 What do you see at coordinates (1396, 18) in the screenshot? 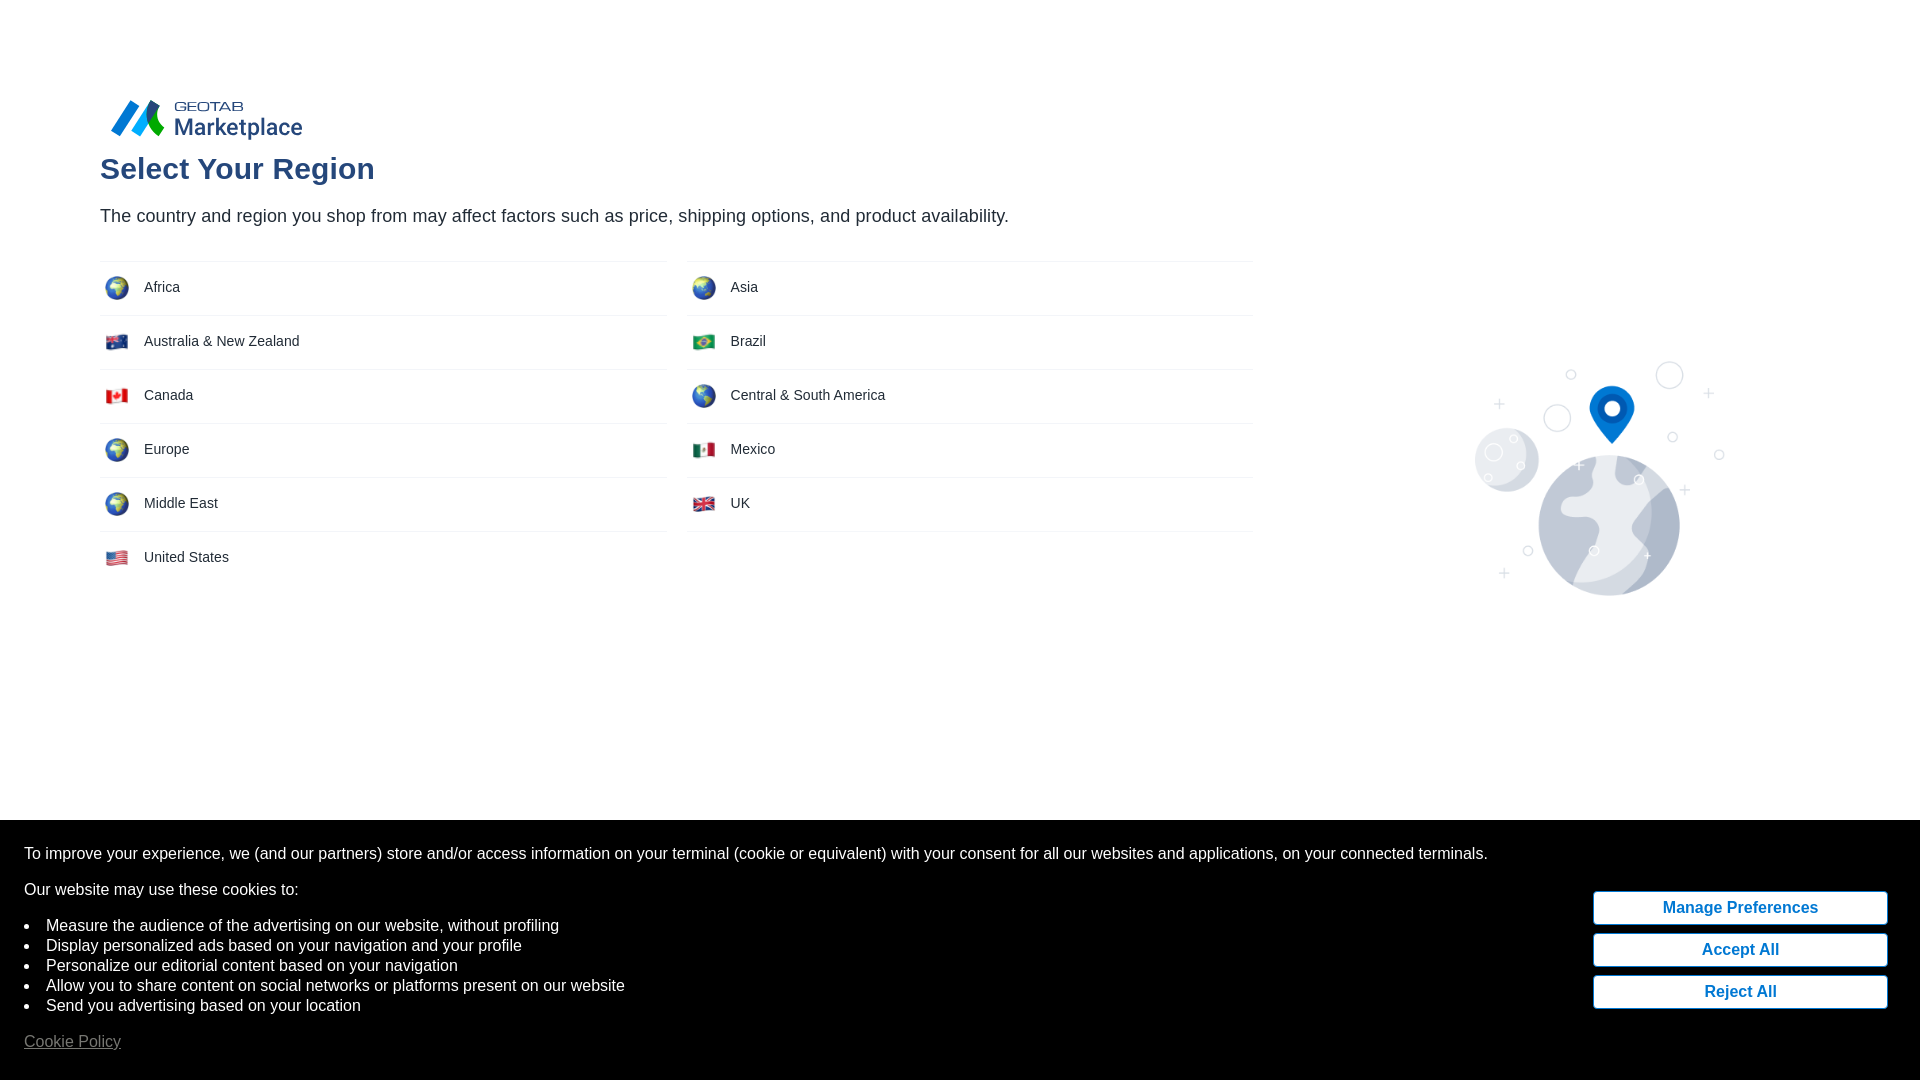
I see `Integrate` at bounding box center [1396, 18].